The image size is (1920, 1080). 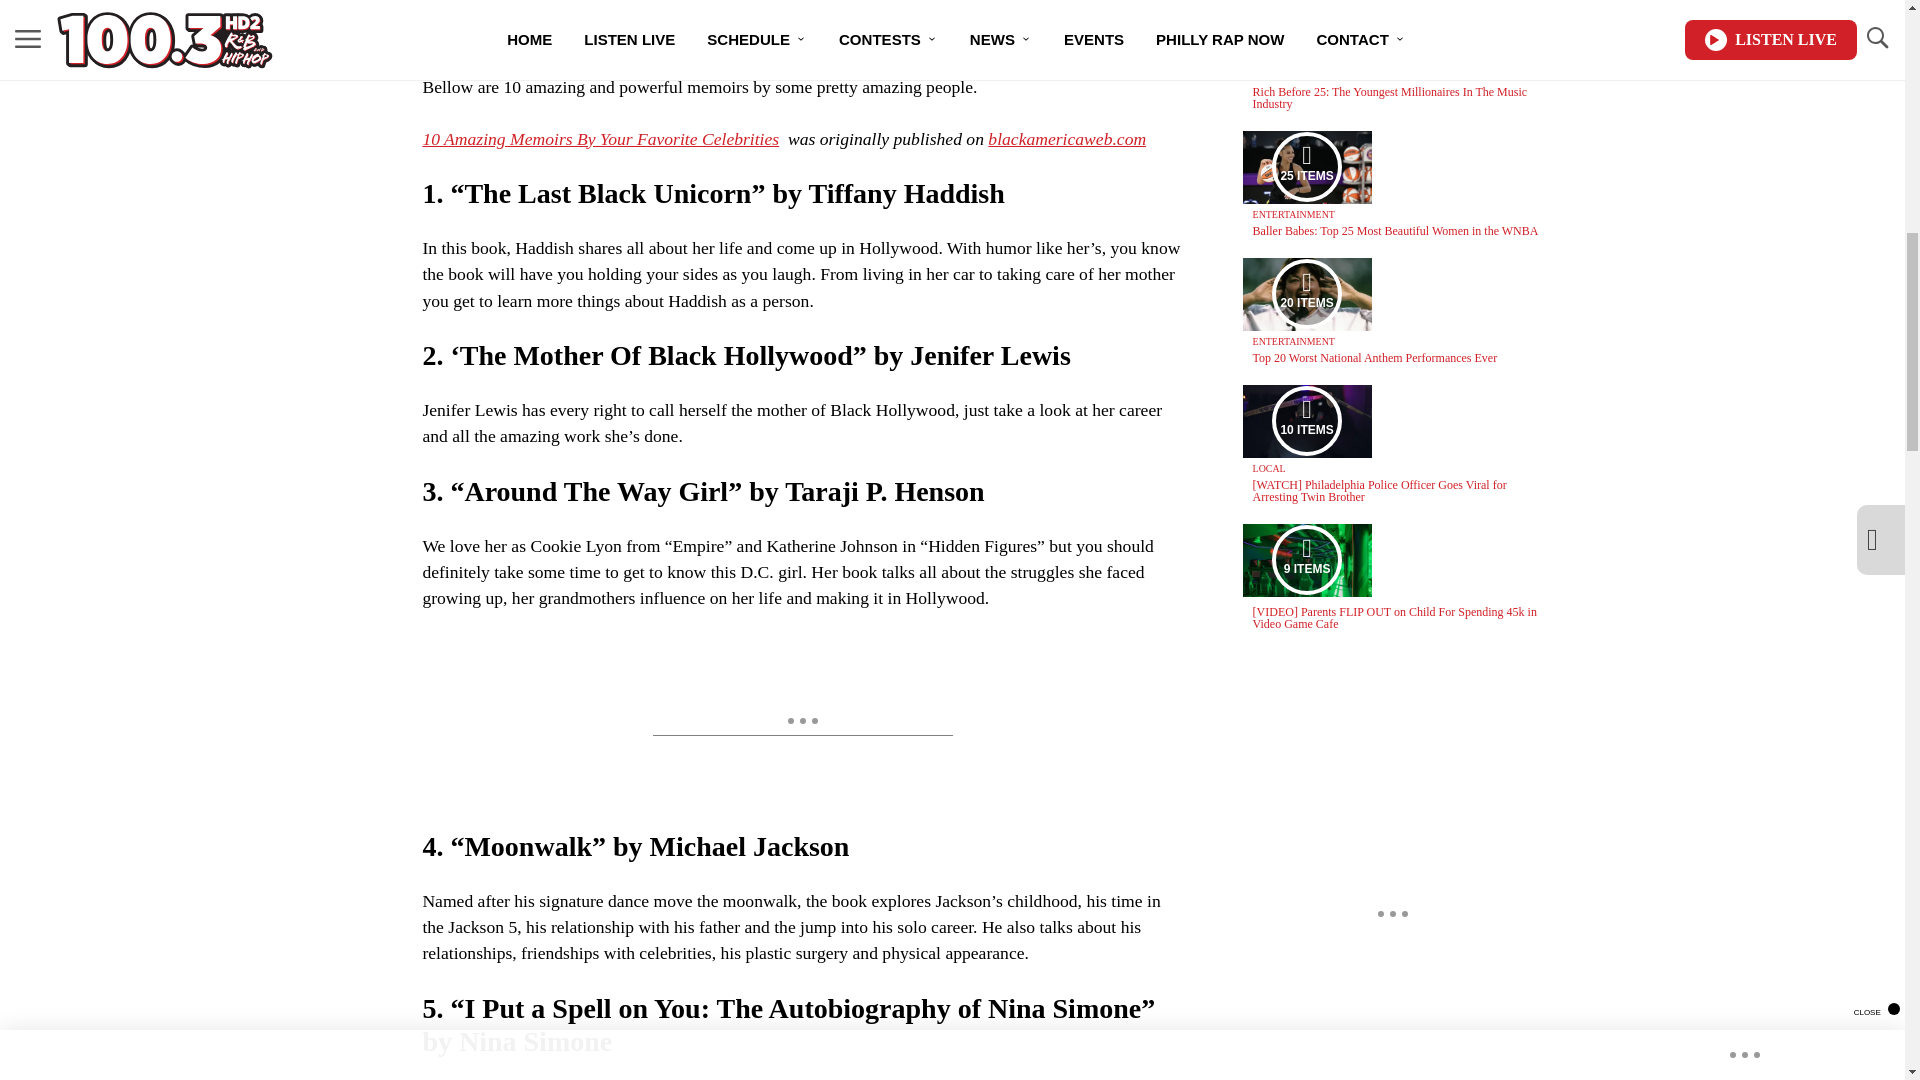 I want to click on Media Playlist, so click(x=1306, y=420).